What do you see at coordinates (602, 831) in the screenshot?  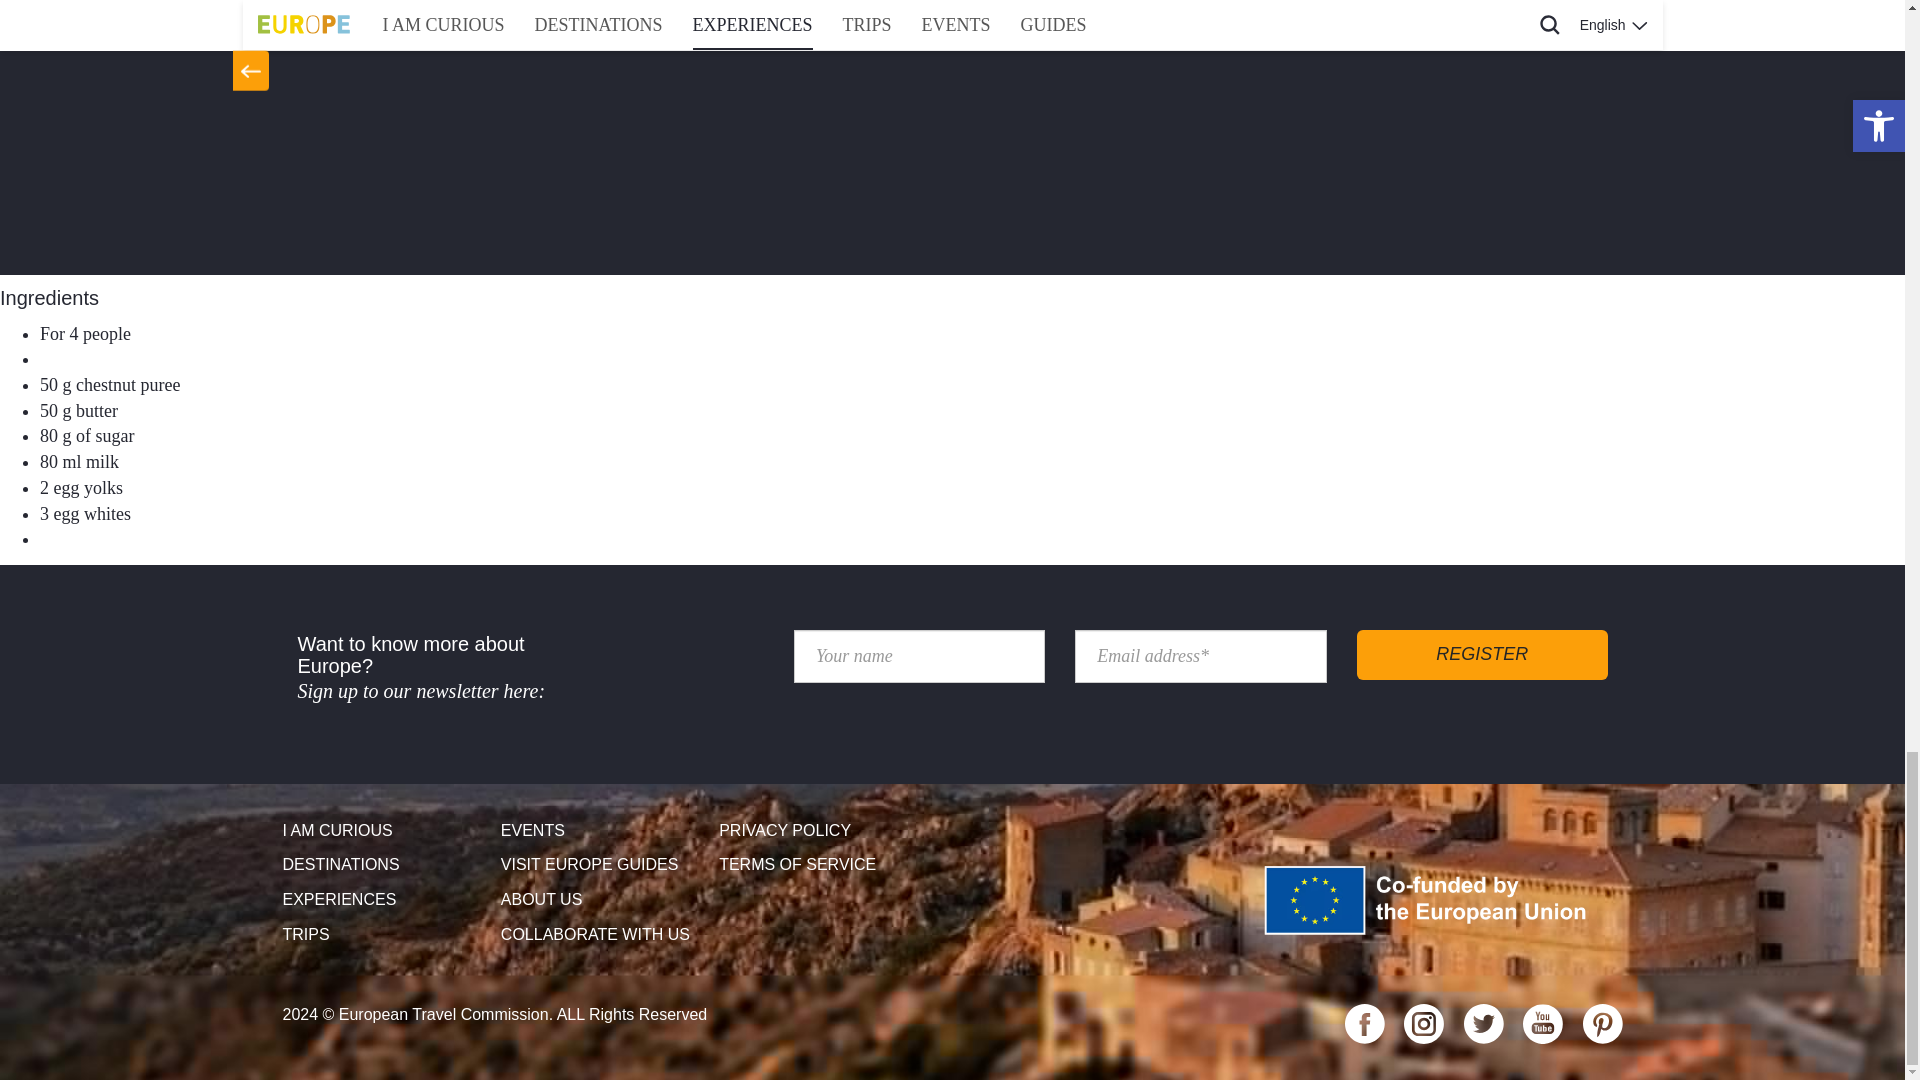 I see `EVENTS` at bounding box center [602, 831].